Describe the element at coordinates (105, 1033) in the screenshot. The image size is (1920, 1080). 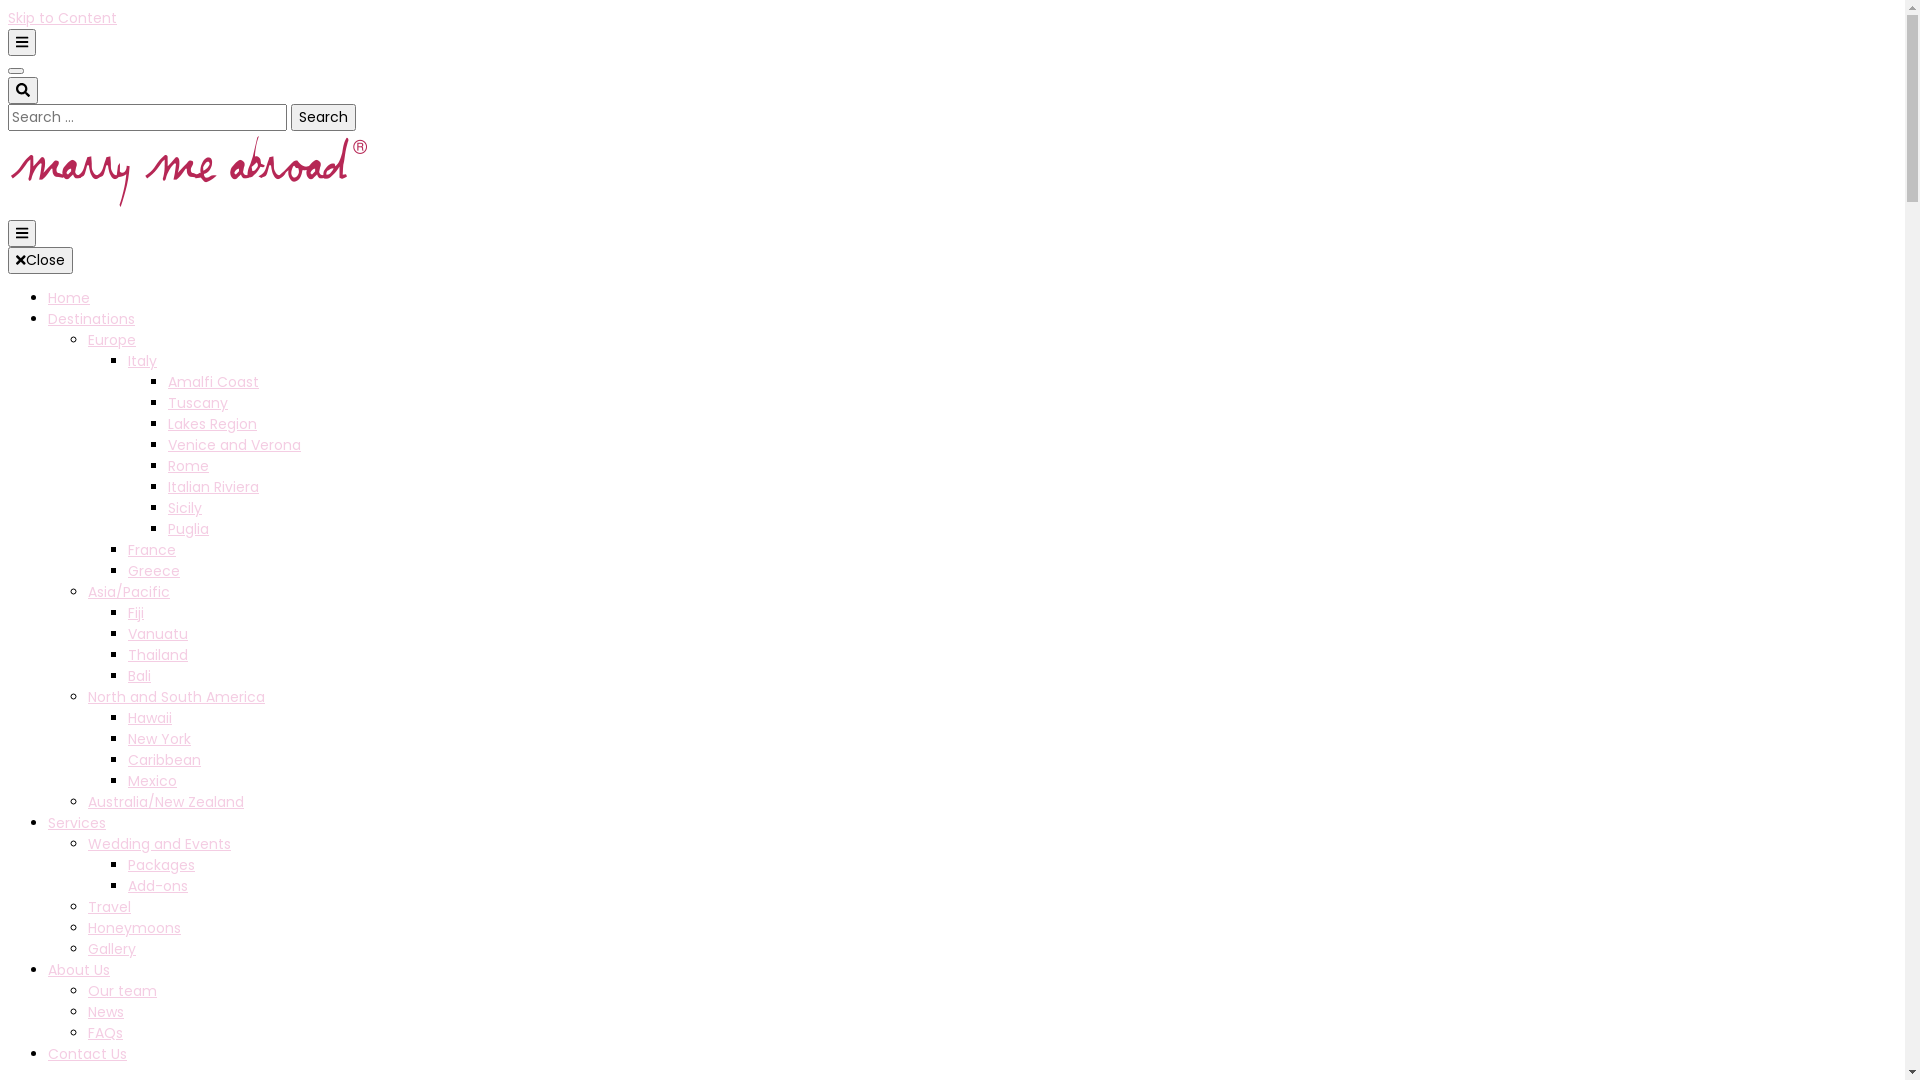
I see `FAQs` at that location.